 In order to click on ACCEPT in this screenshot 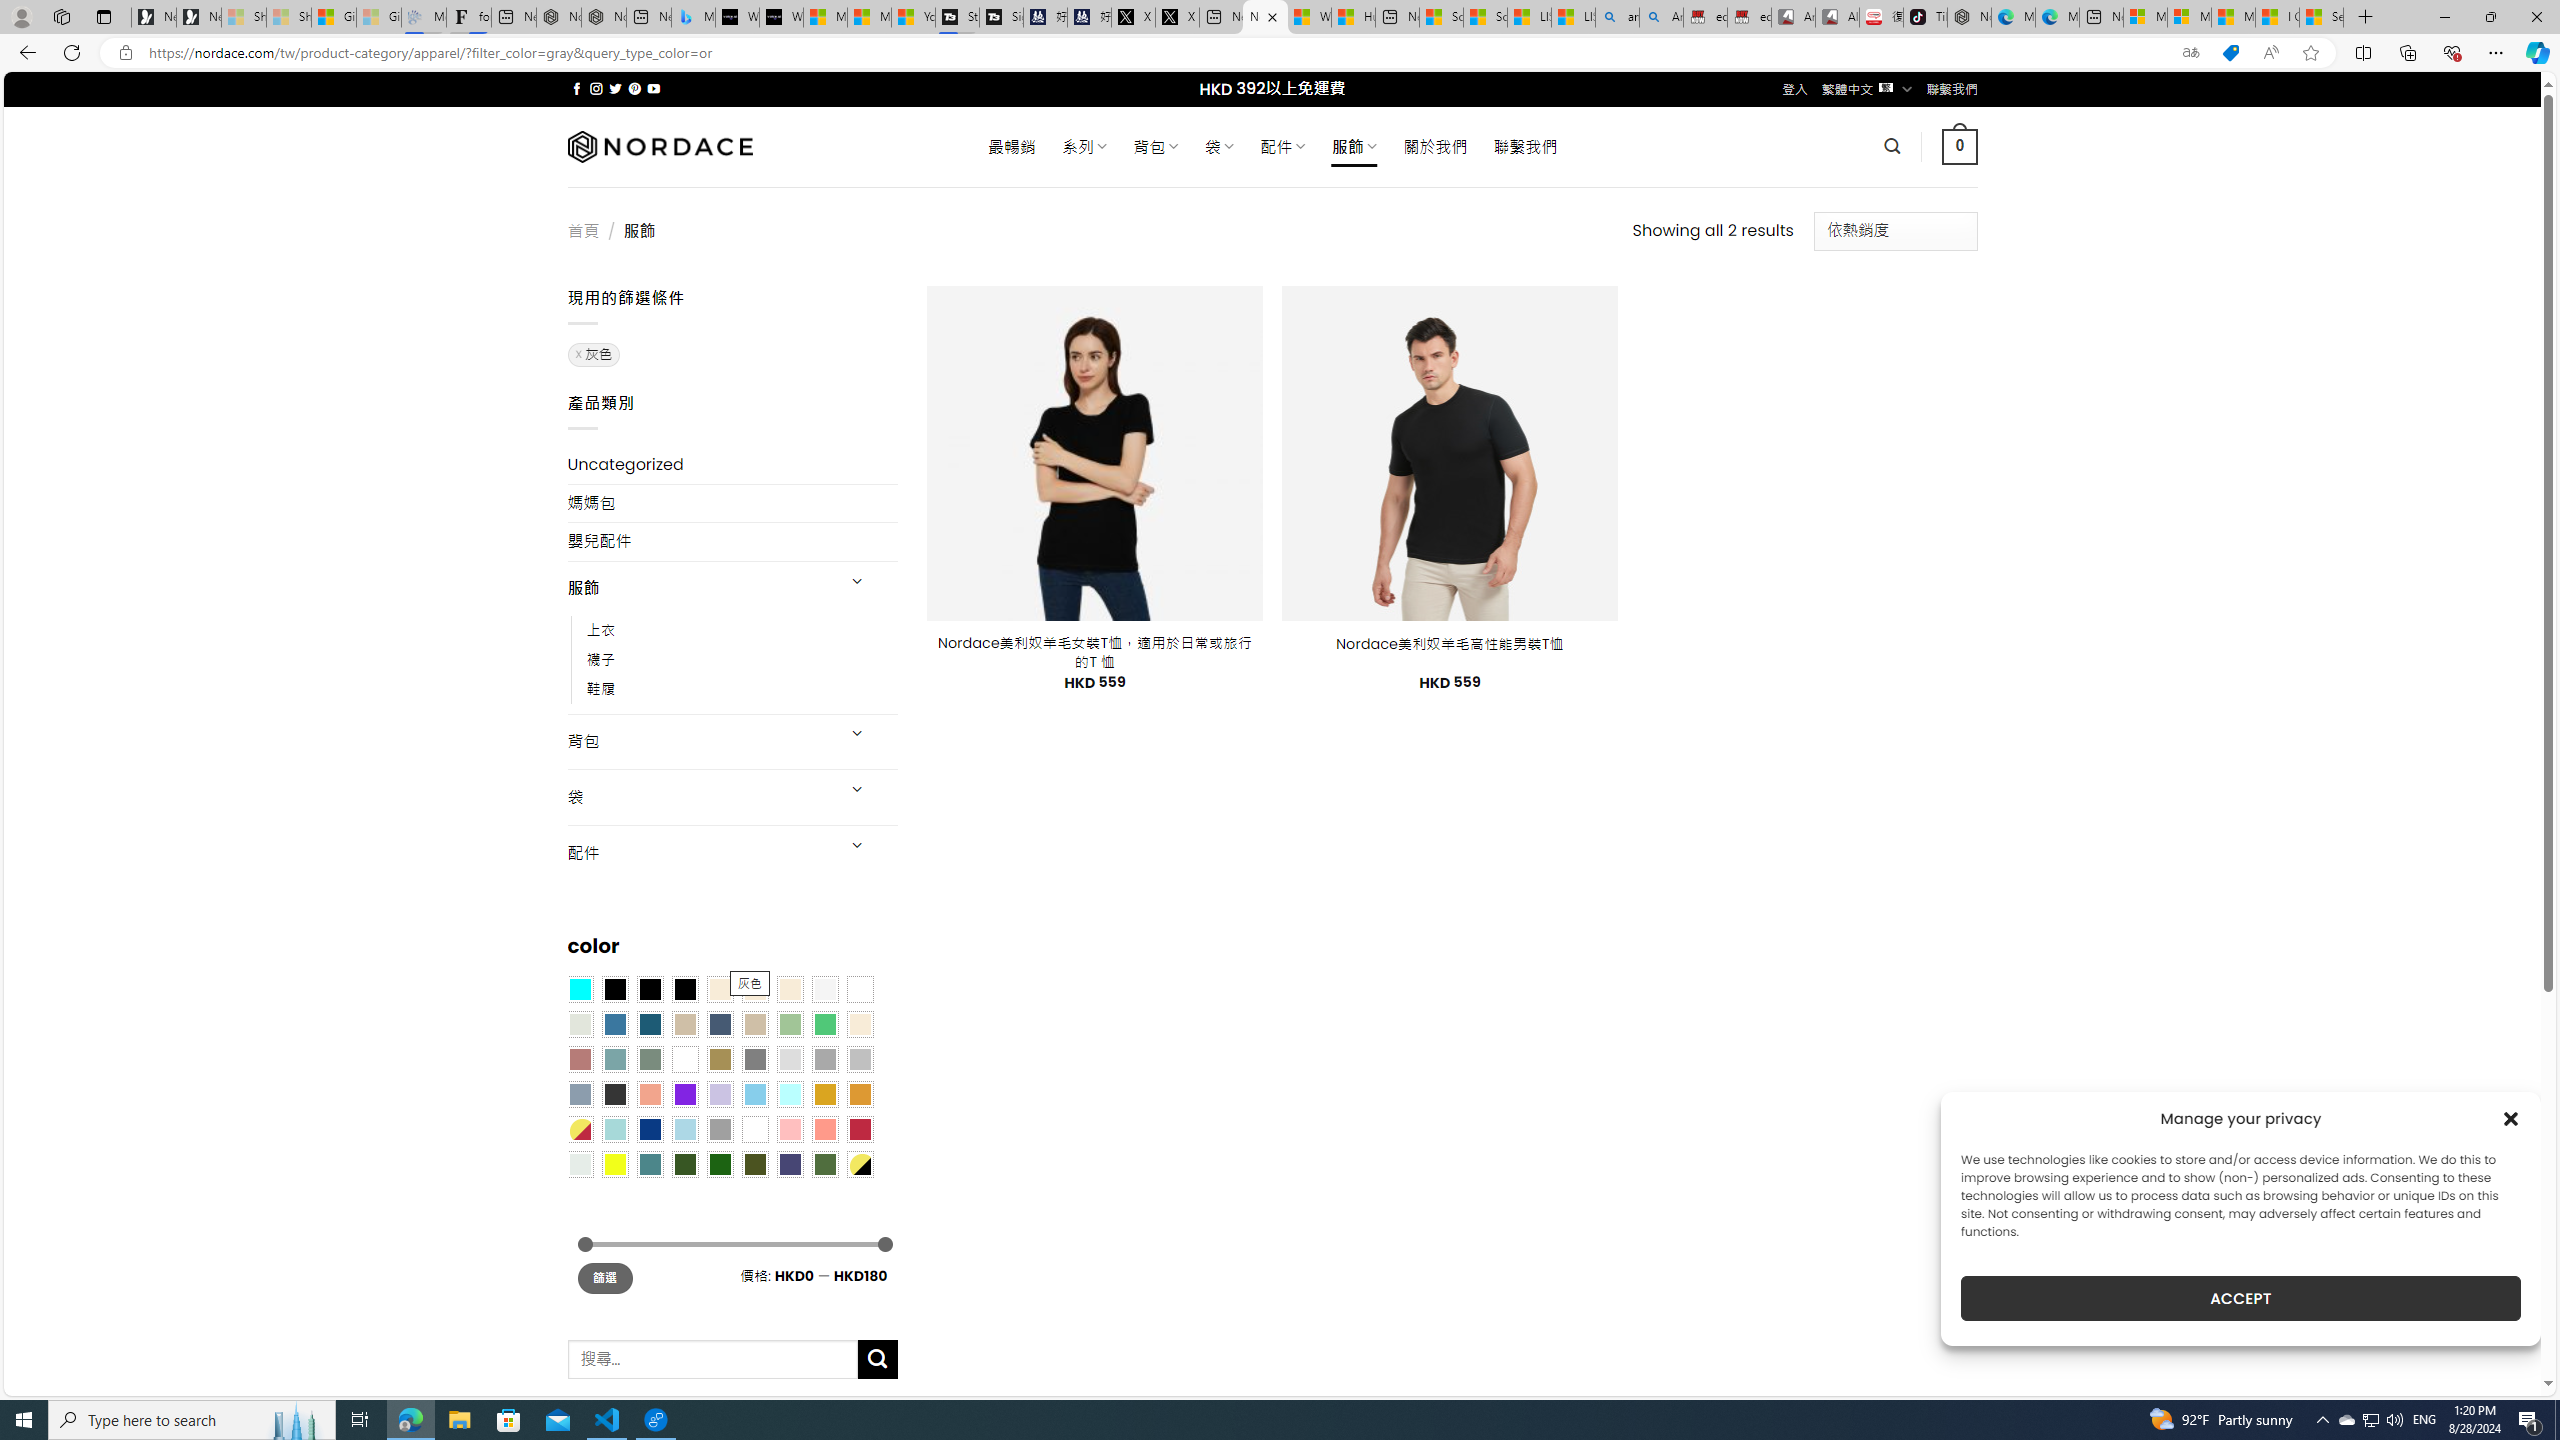, I will do `click(2240, 1298)`.